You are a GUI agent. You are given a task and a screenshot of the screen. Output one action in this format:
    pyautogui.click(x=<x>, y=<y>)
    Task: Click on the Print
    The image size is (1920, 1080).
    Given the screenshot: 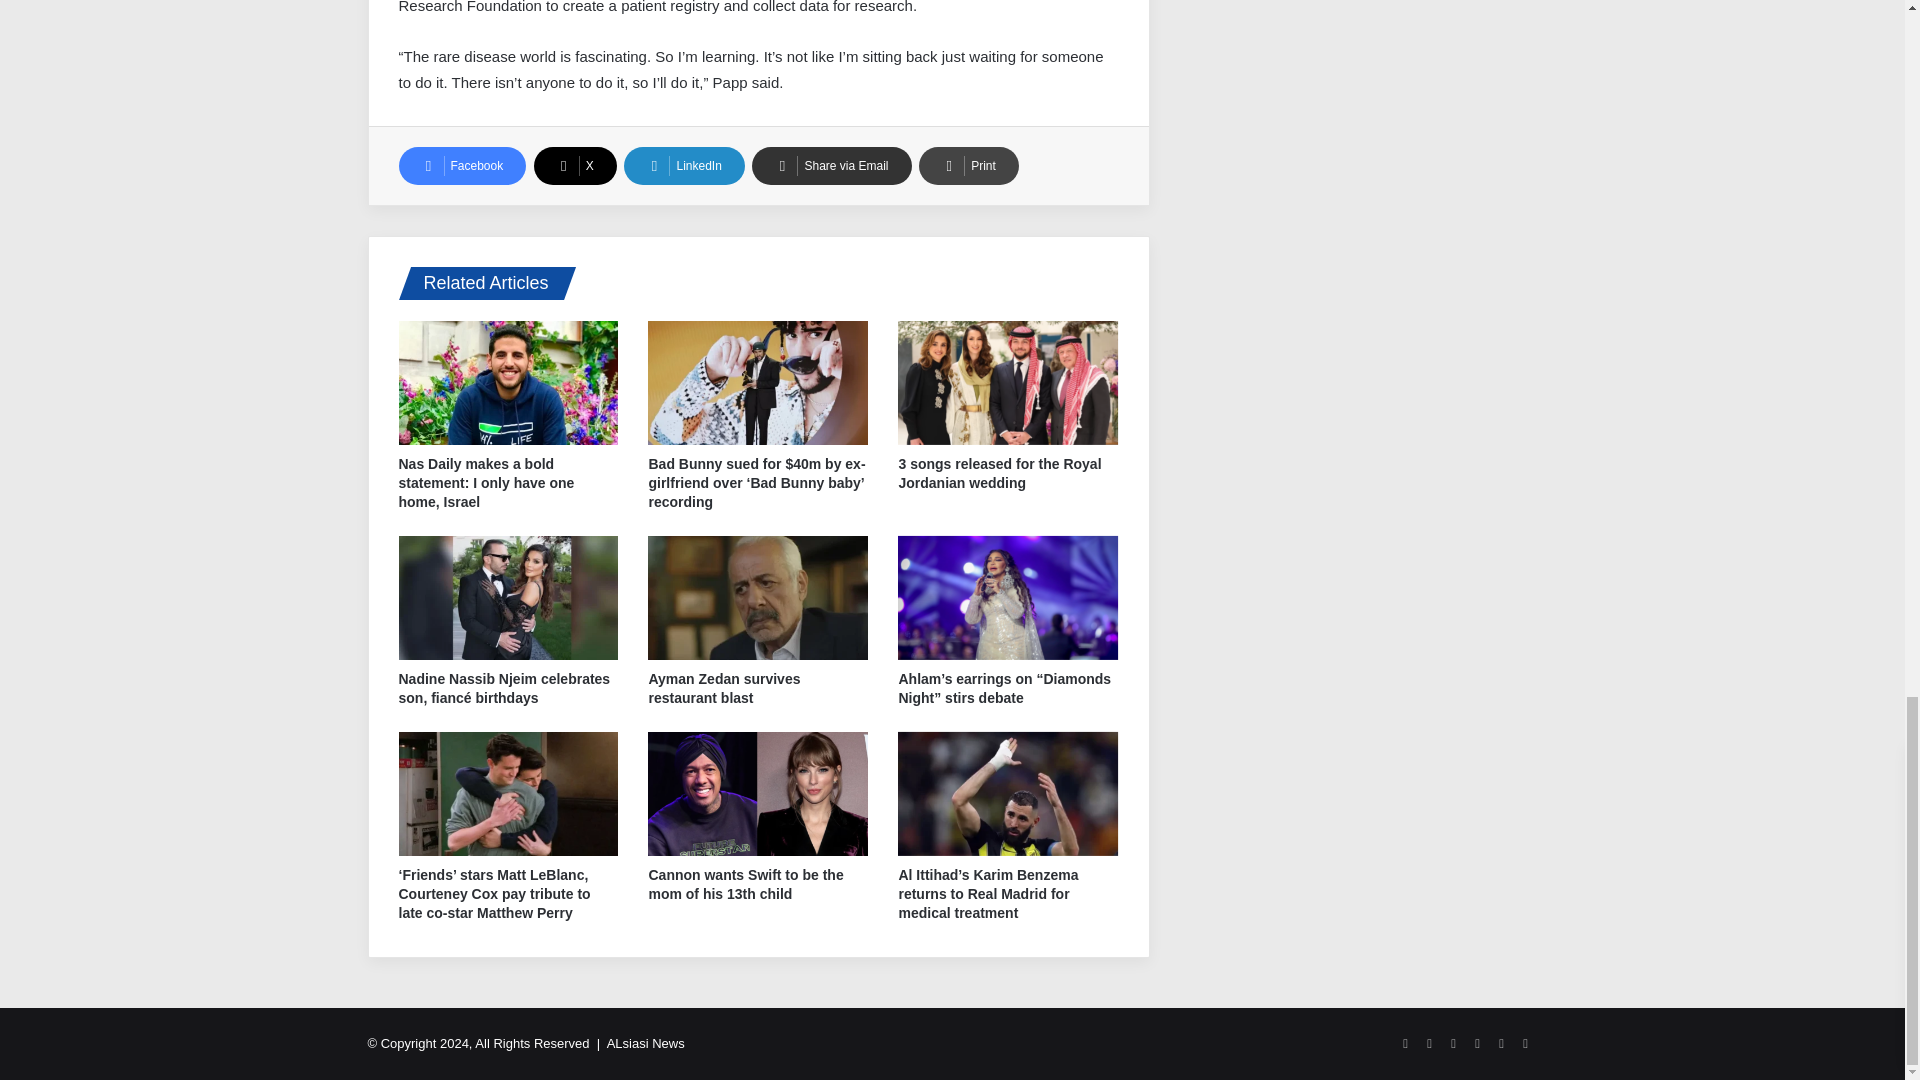 What is the action you would take?
    pyautogui.click(x=969, y=165)
    